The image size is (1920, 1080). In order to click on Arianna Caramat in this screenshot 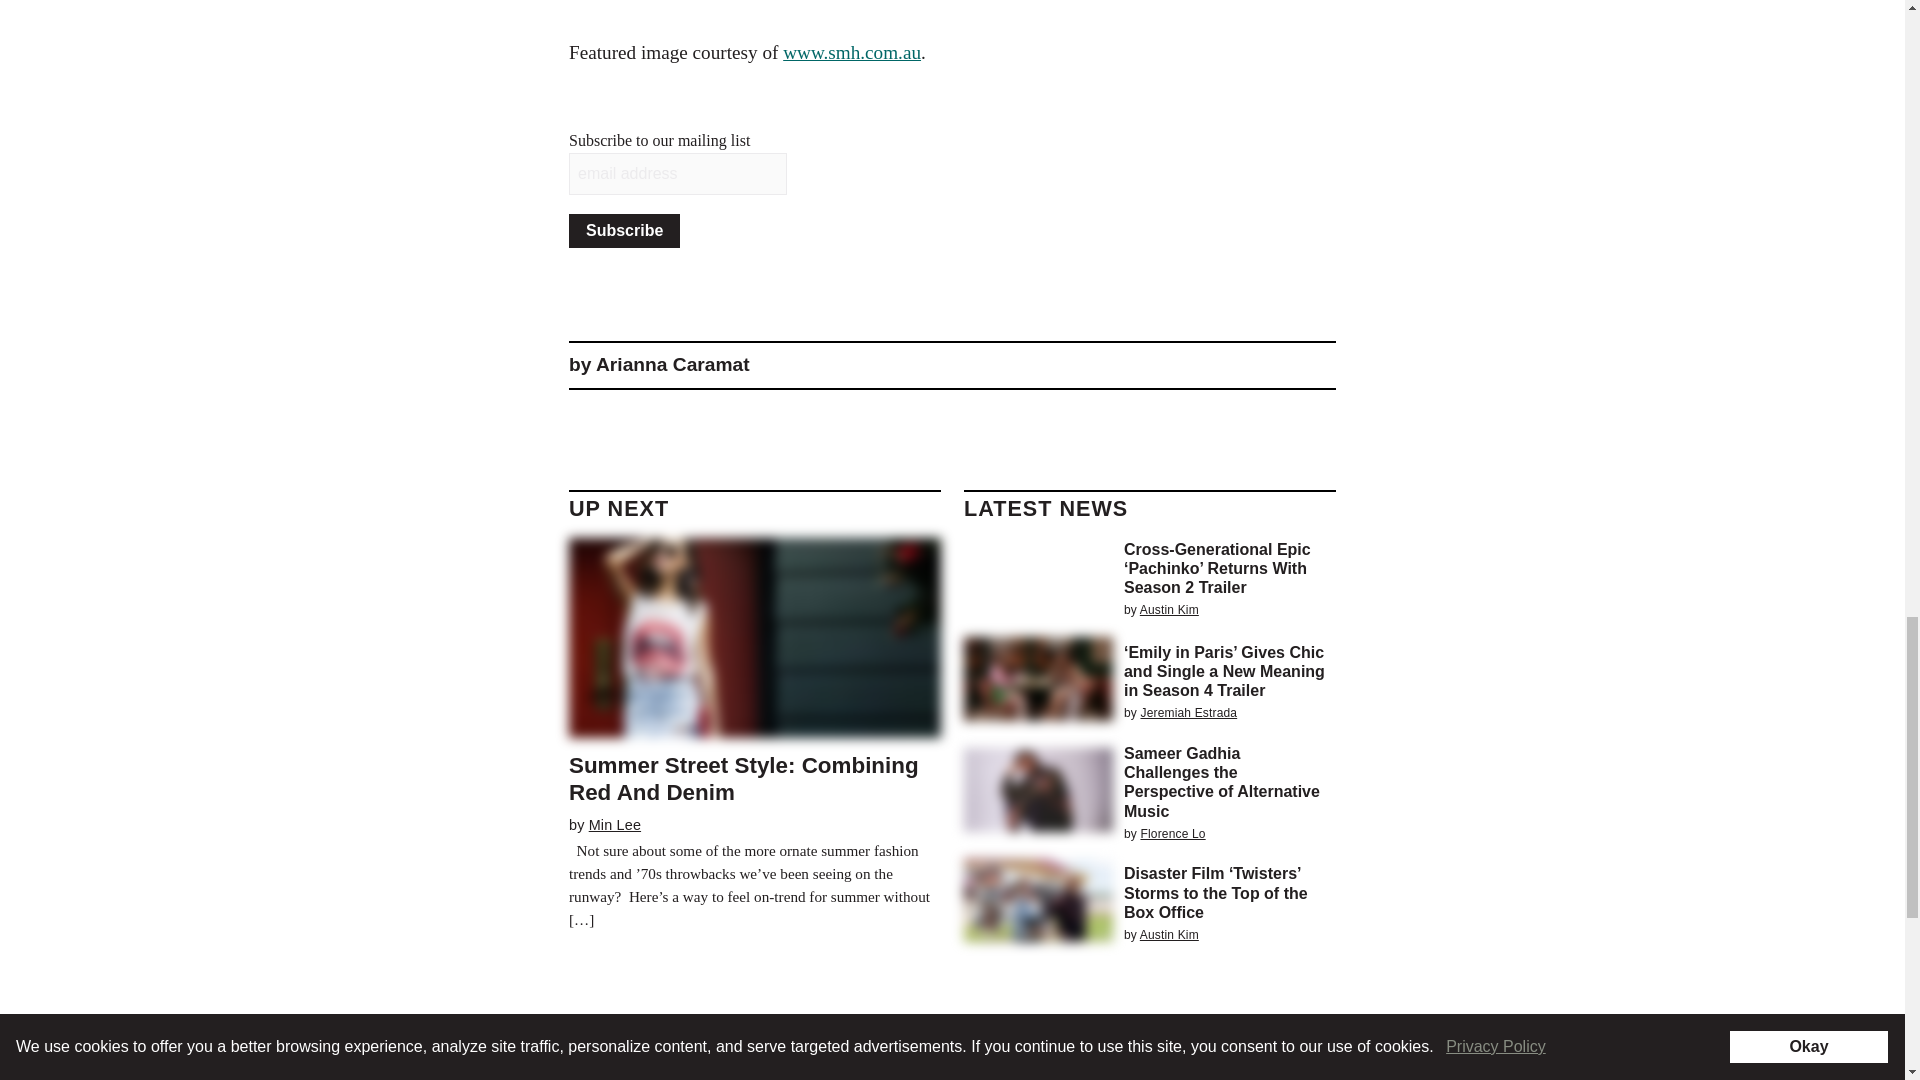, I will do `click(672, 364)`.